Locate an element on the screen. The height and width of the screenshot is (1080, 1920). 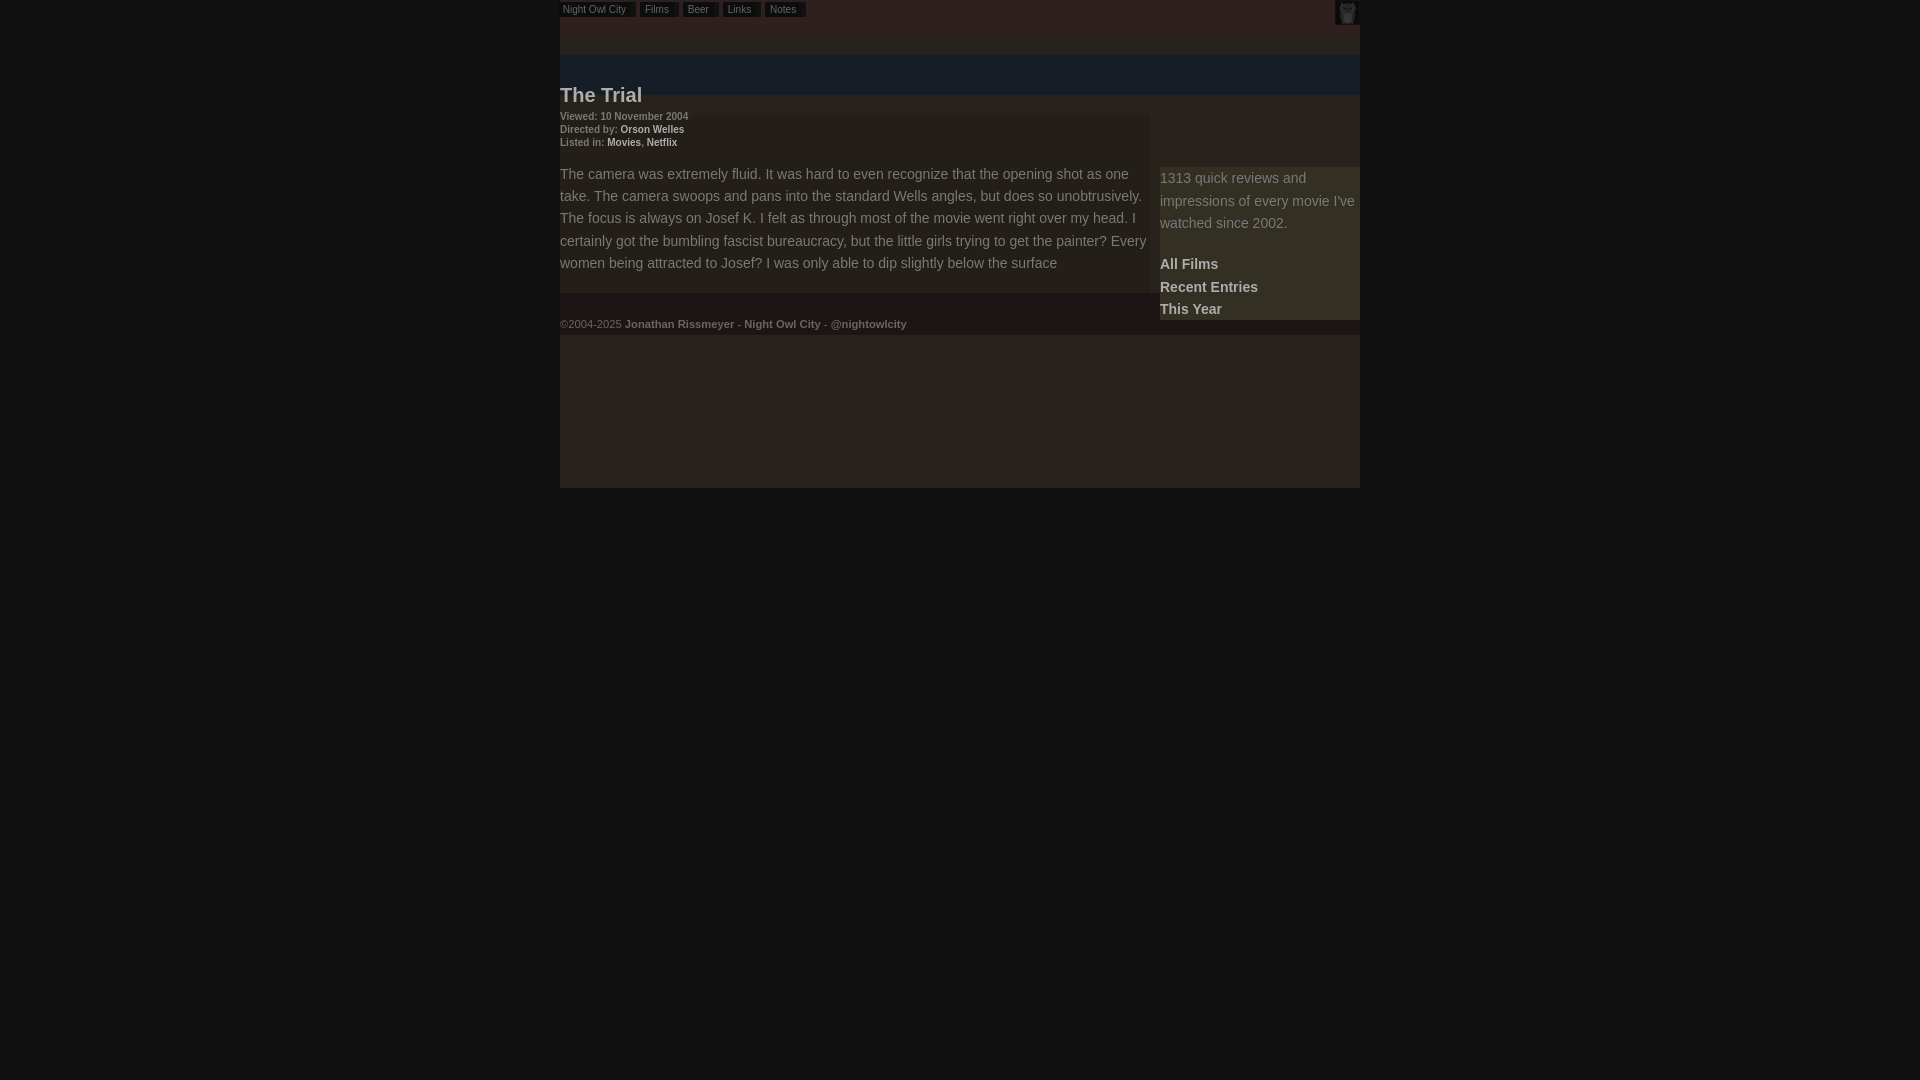
This Year is located at coordinates (1190, 309).